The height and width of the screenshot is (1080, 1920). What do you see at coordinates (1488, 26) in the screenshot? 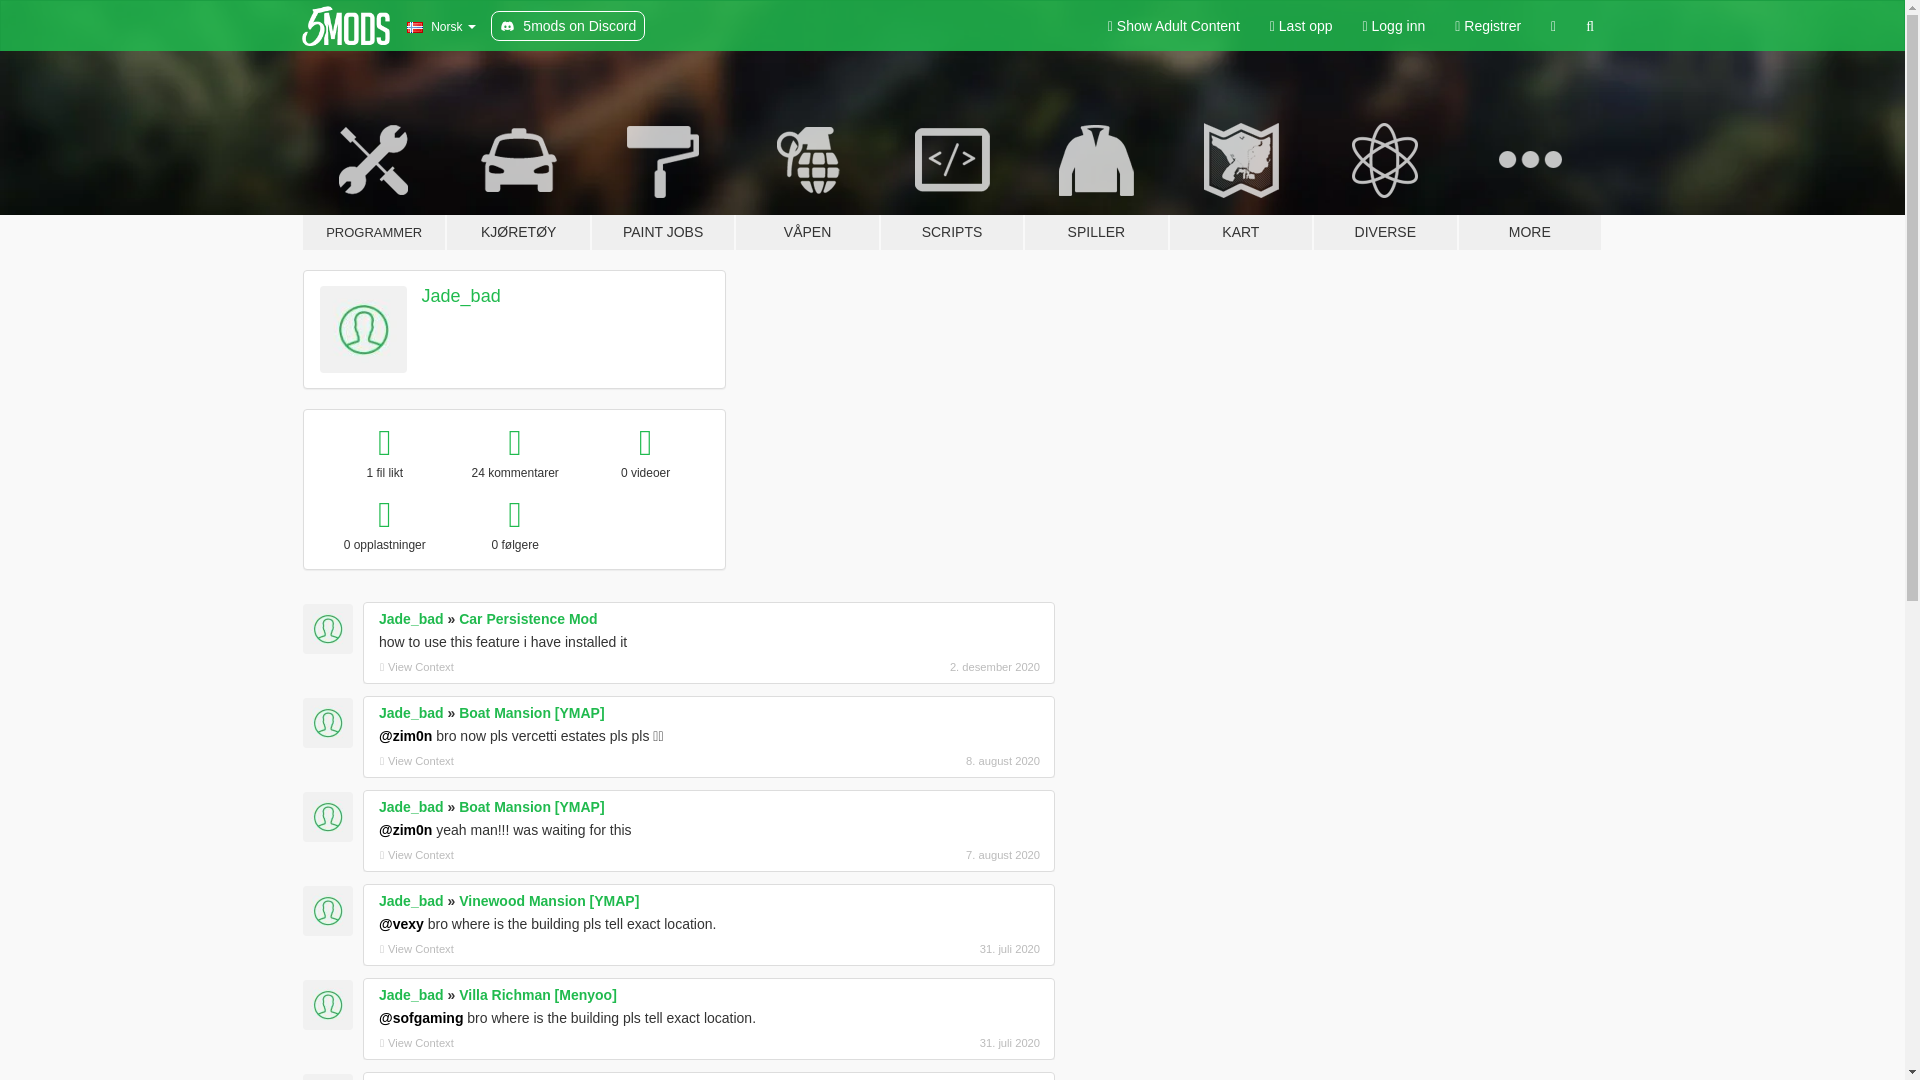
I see `Registrer` at bounding box center [1488, 26].